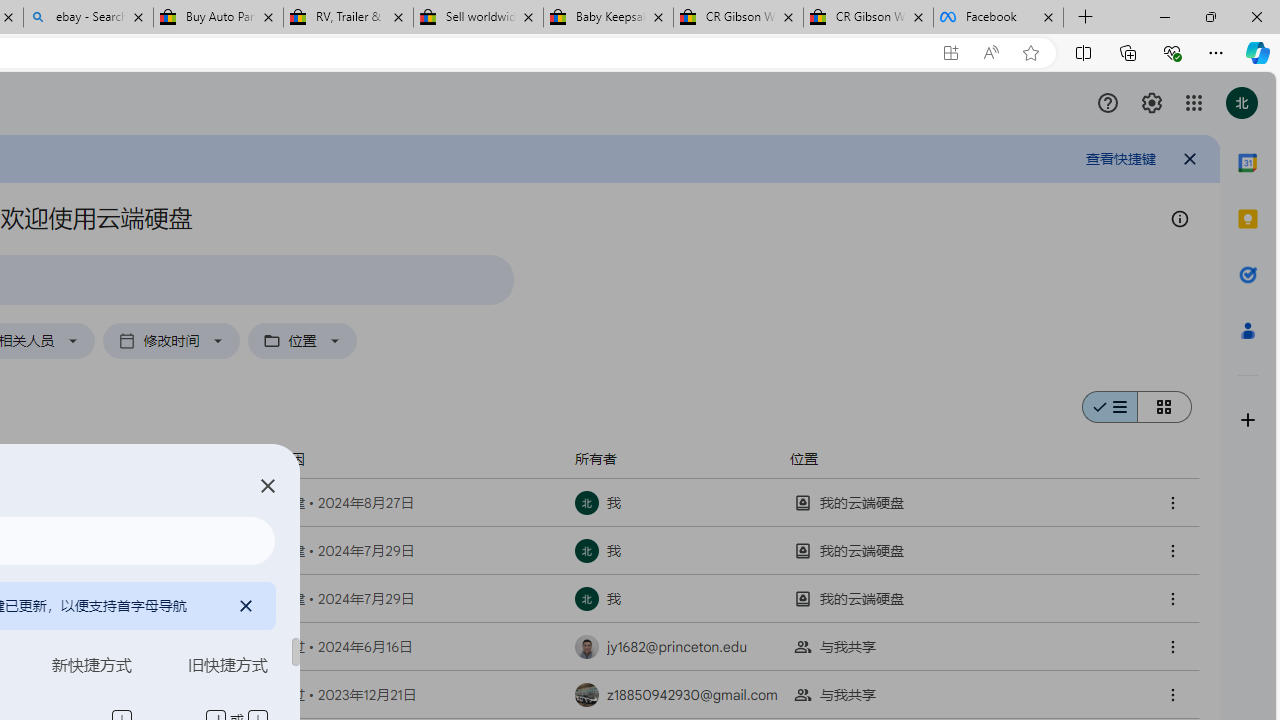 The image size is (1280, 720). Describe the element at coordinates (88, 18) in the screenshot. I see `ebay - Search` at that location.